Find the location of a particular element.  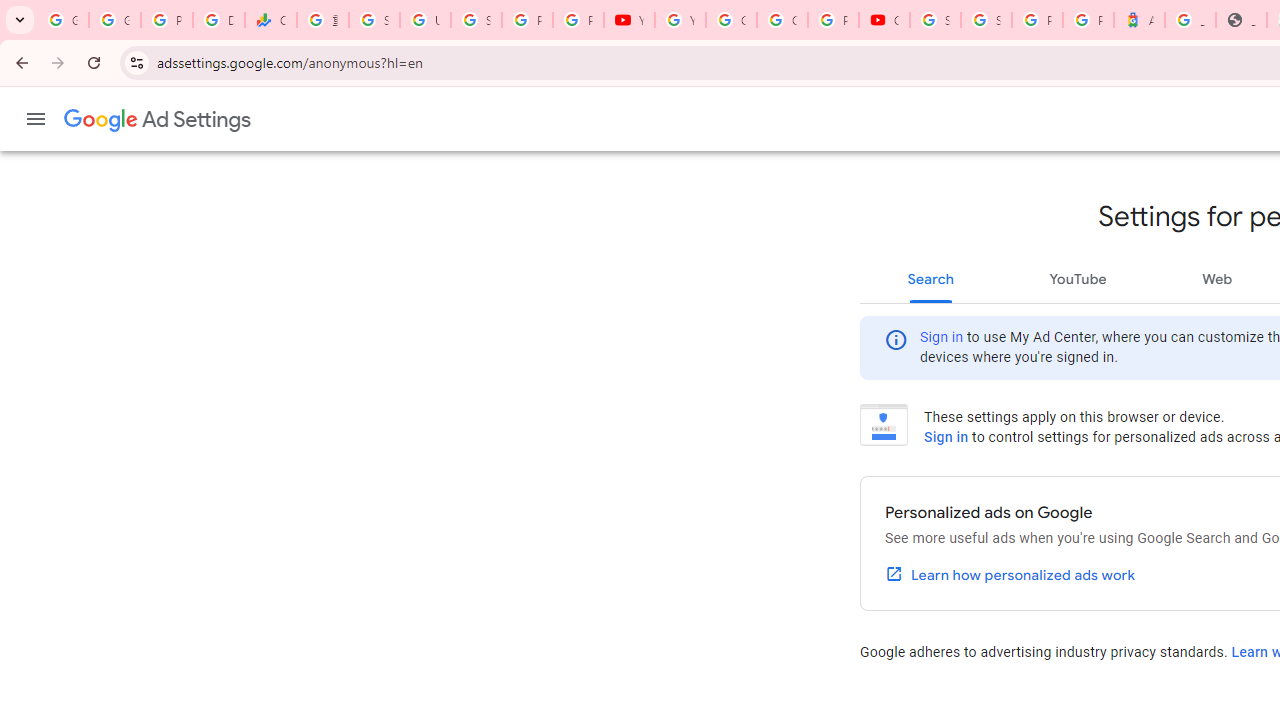

Privacy Checkup is located at coordinates (578, 20).